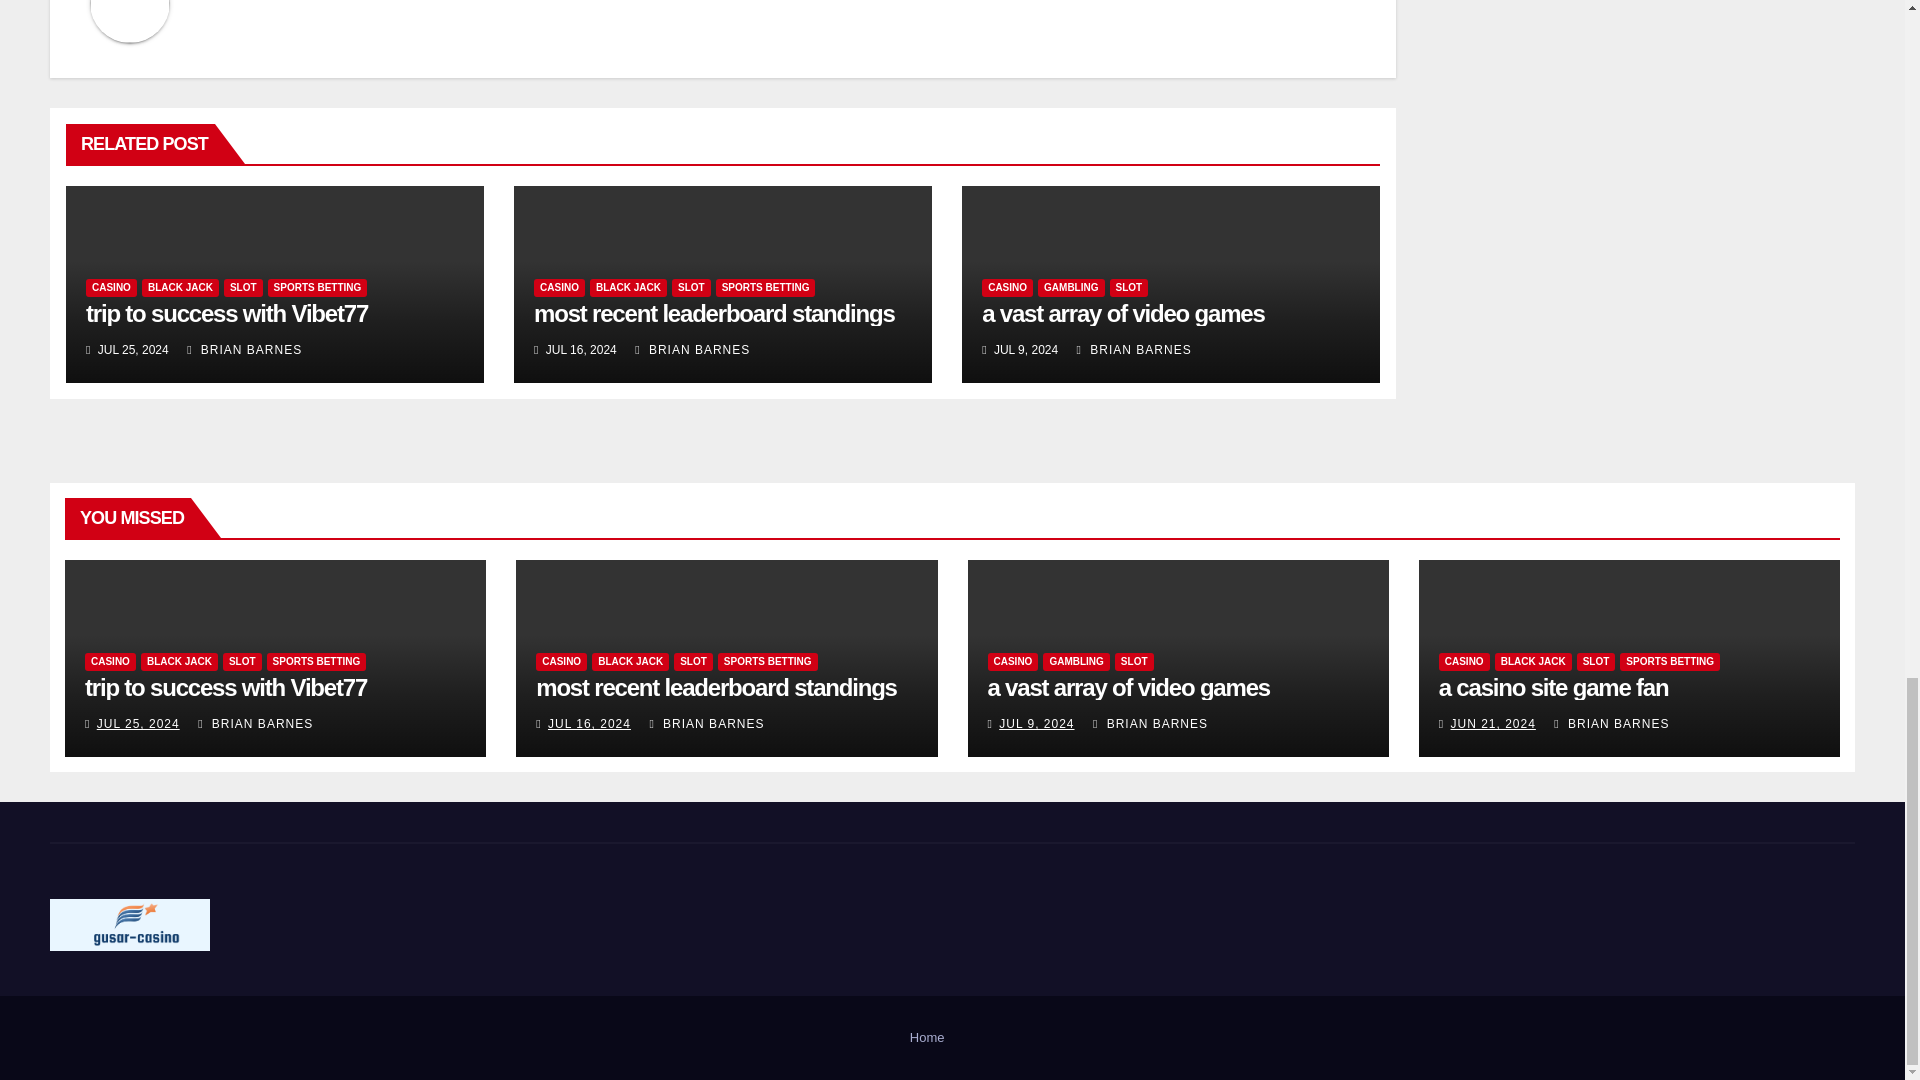  I want to click on CASINO, so click(111, 288).